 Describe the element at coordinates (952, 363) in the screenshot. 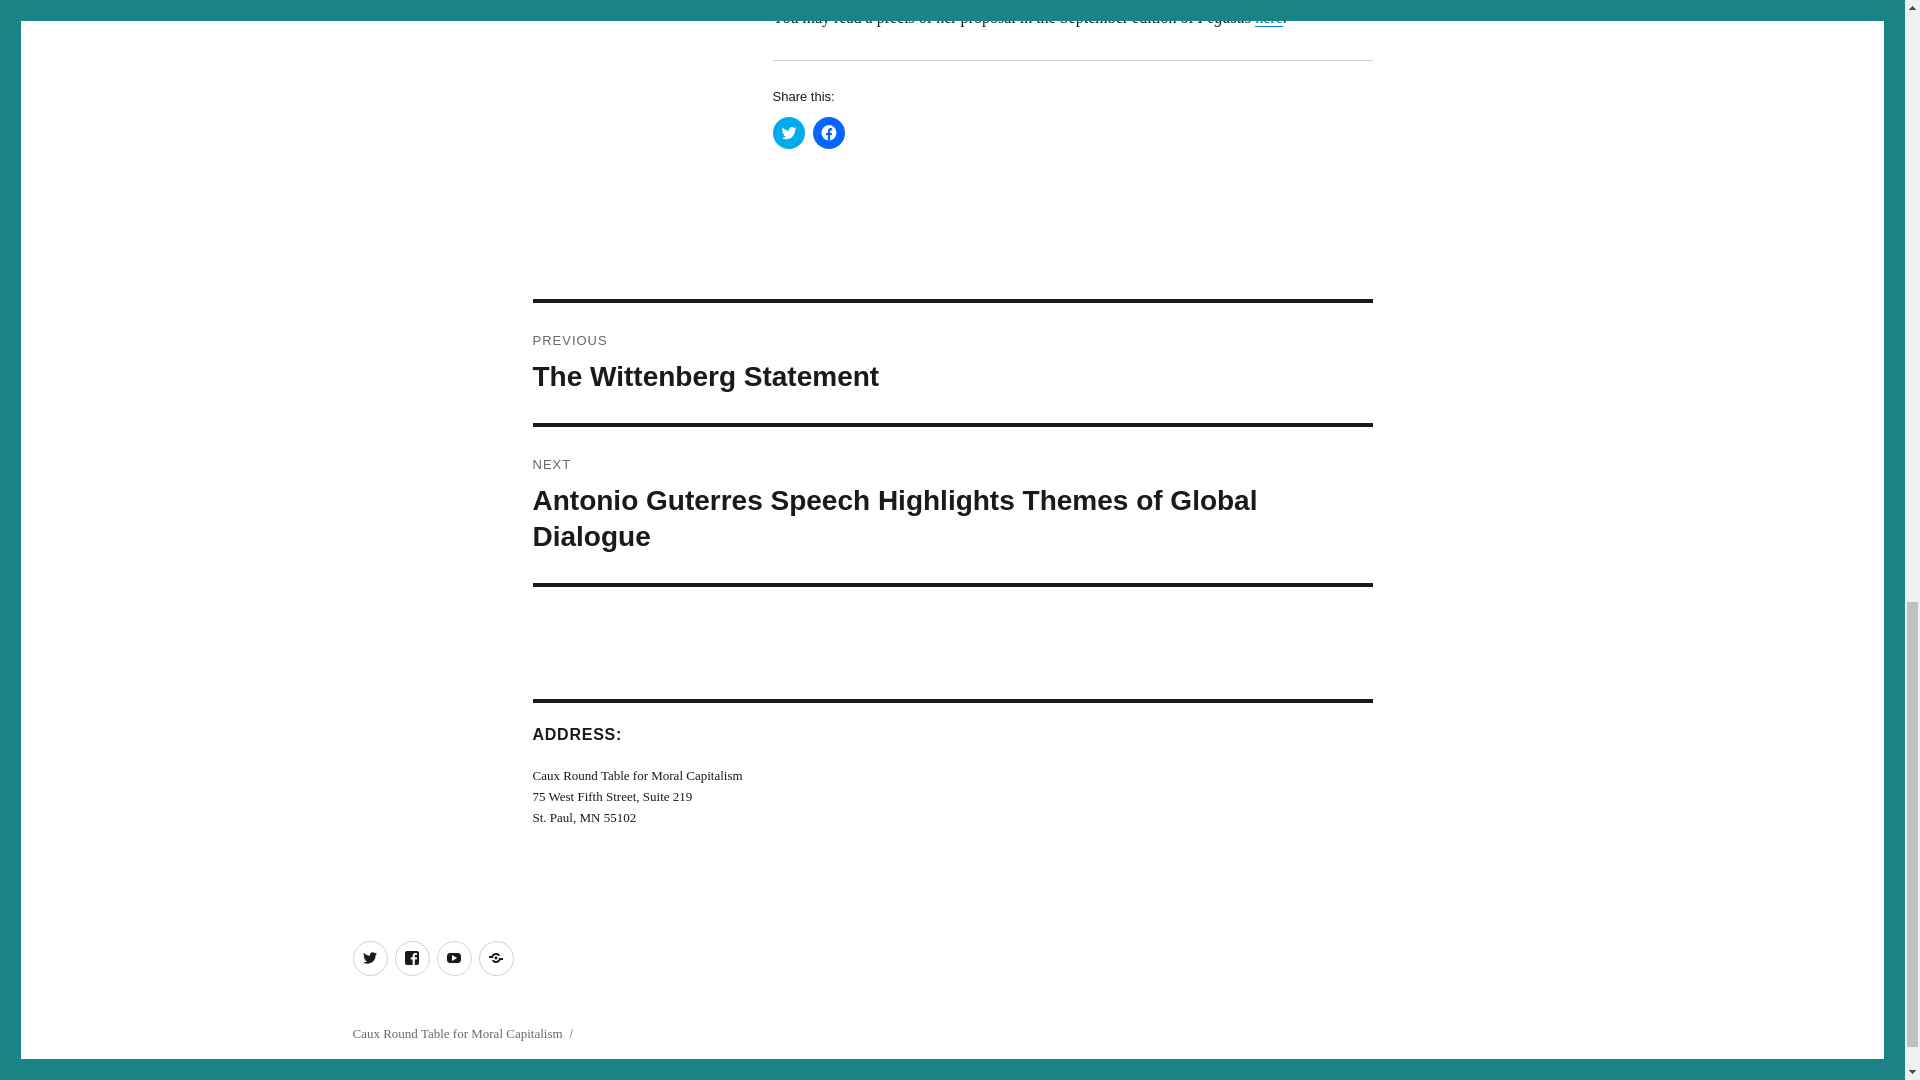

I see `YouTube` at that location.